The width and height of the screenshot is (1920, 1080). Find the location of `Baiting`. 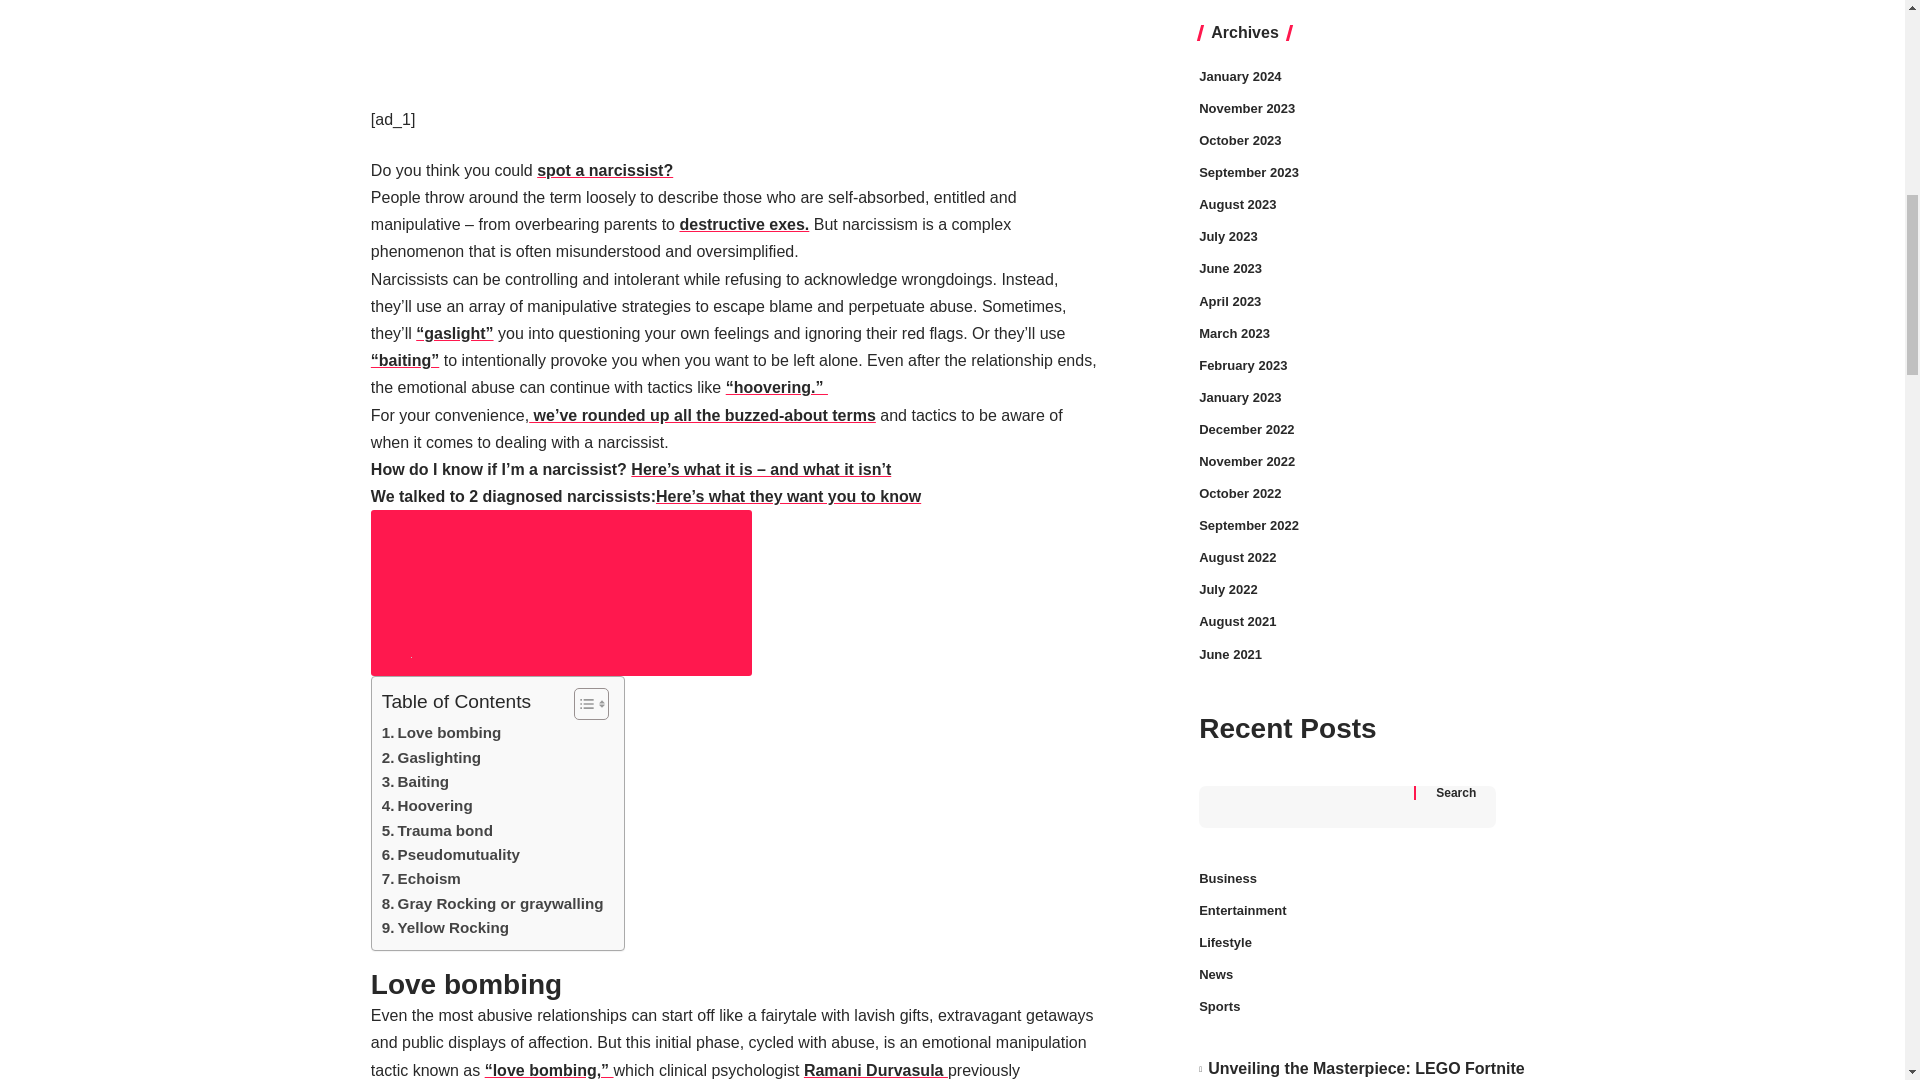

Baiting is located at coordinates (416, 782).